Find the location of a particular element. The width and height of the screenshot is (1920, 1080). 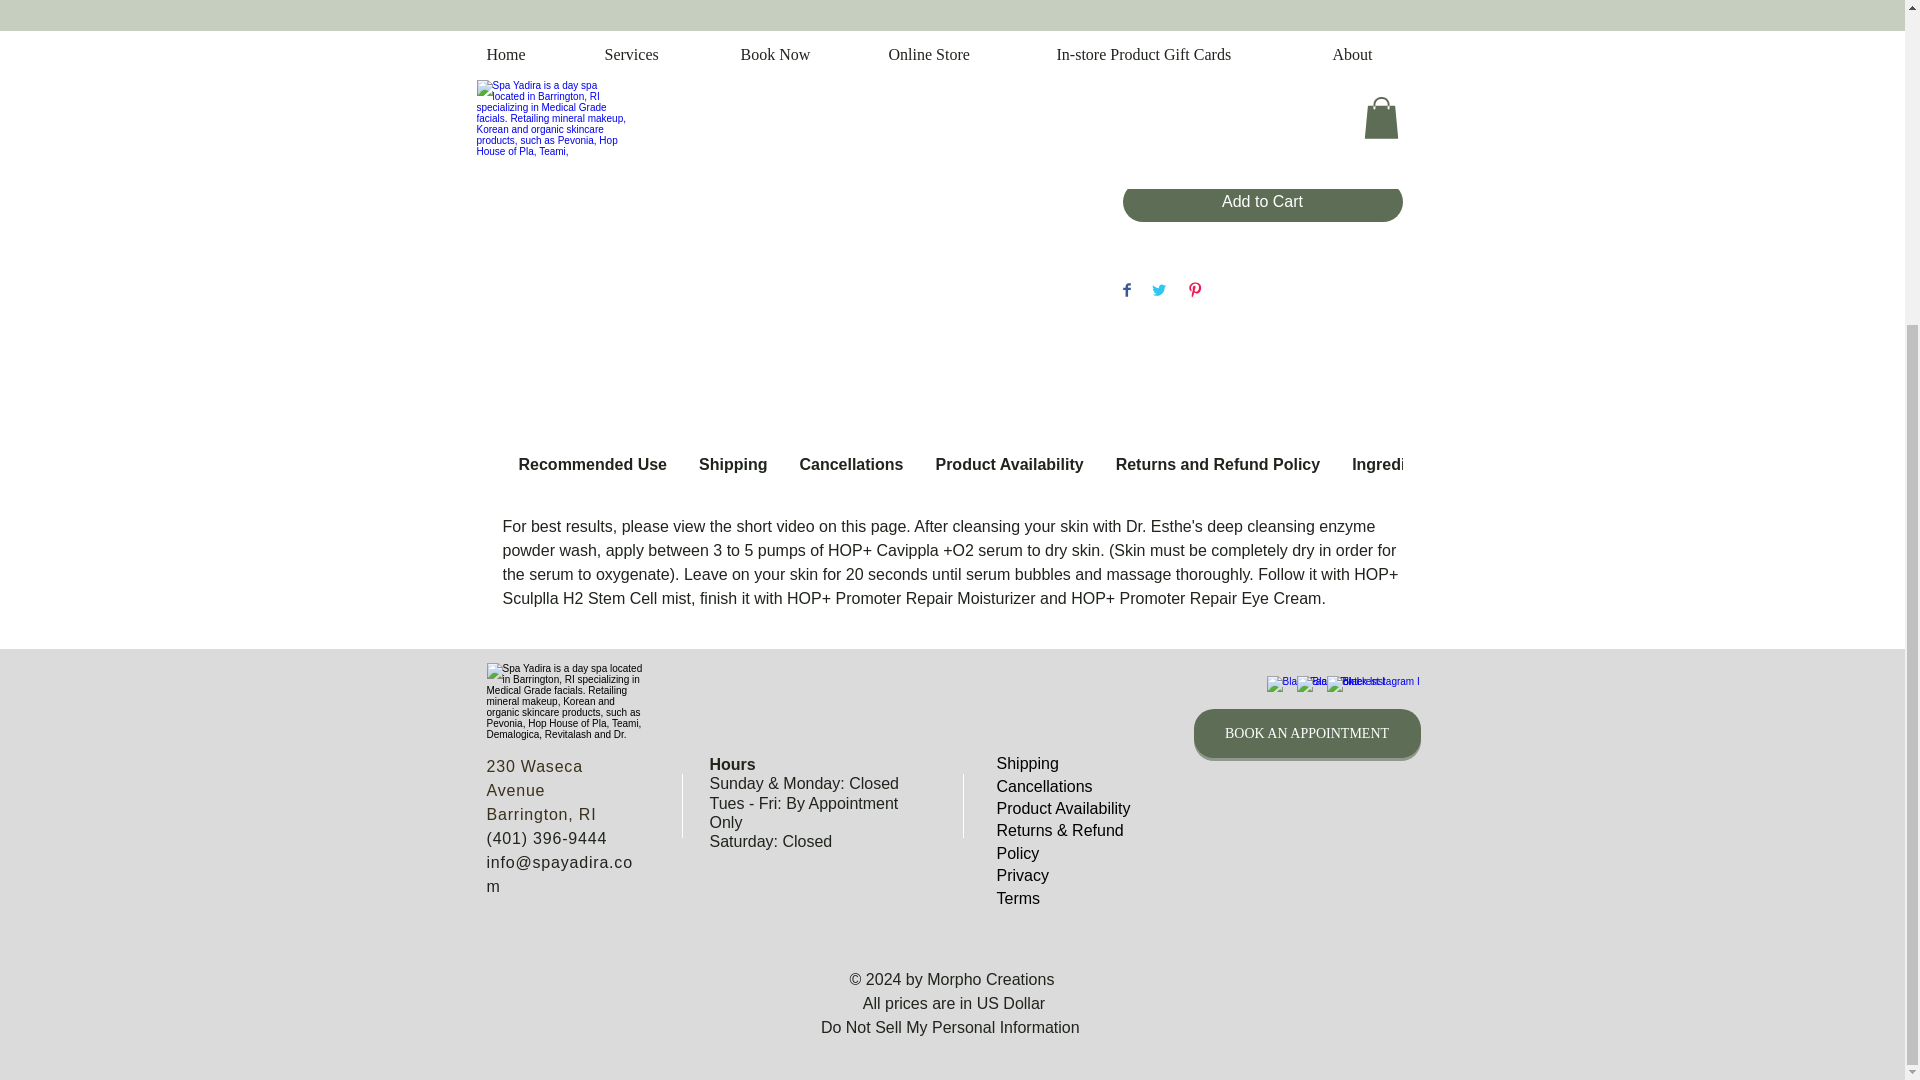

Use right and left arrows to navigate between tabs is located at coordinates (1394, 464).